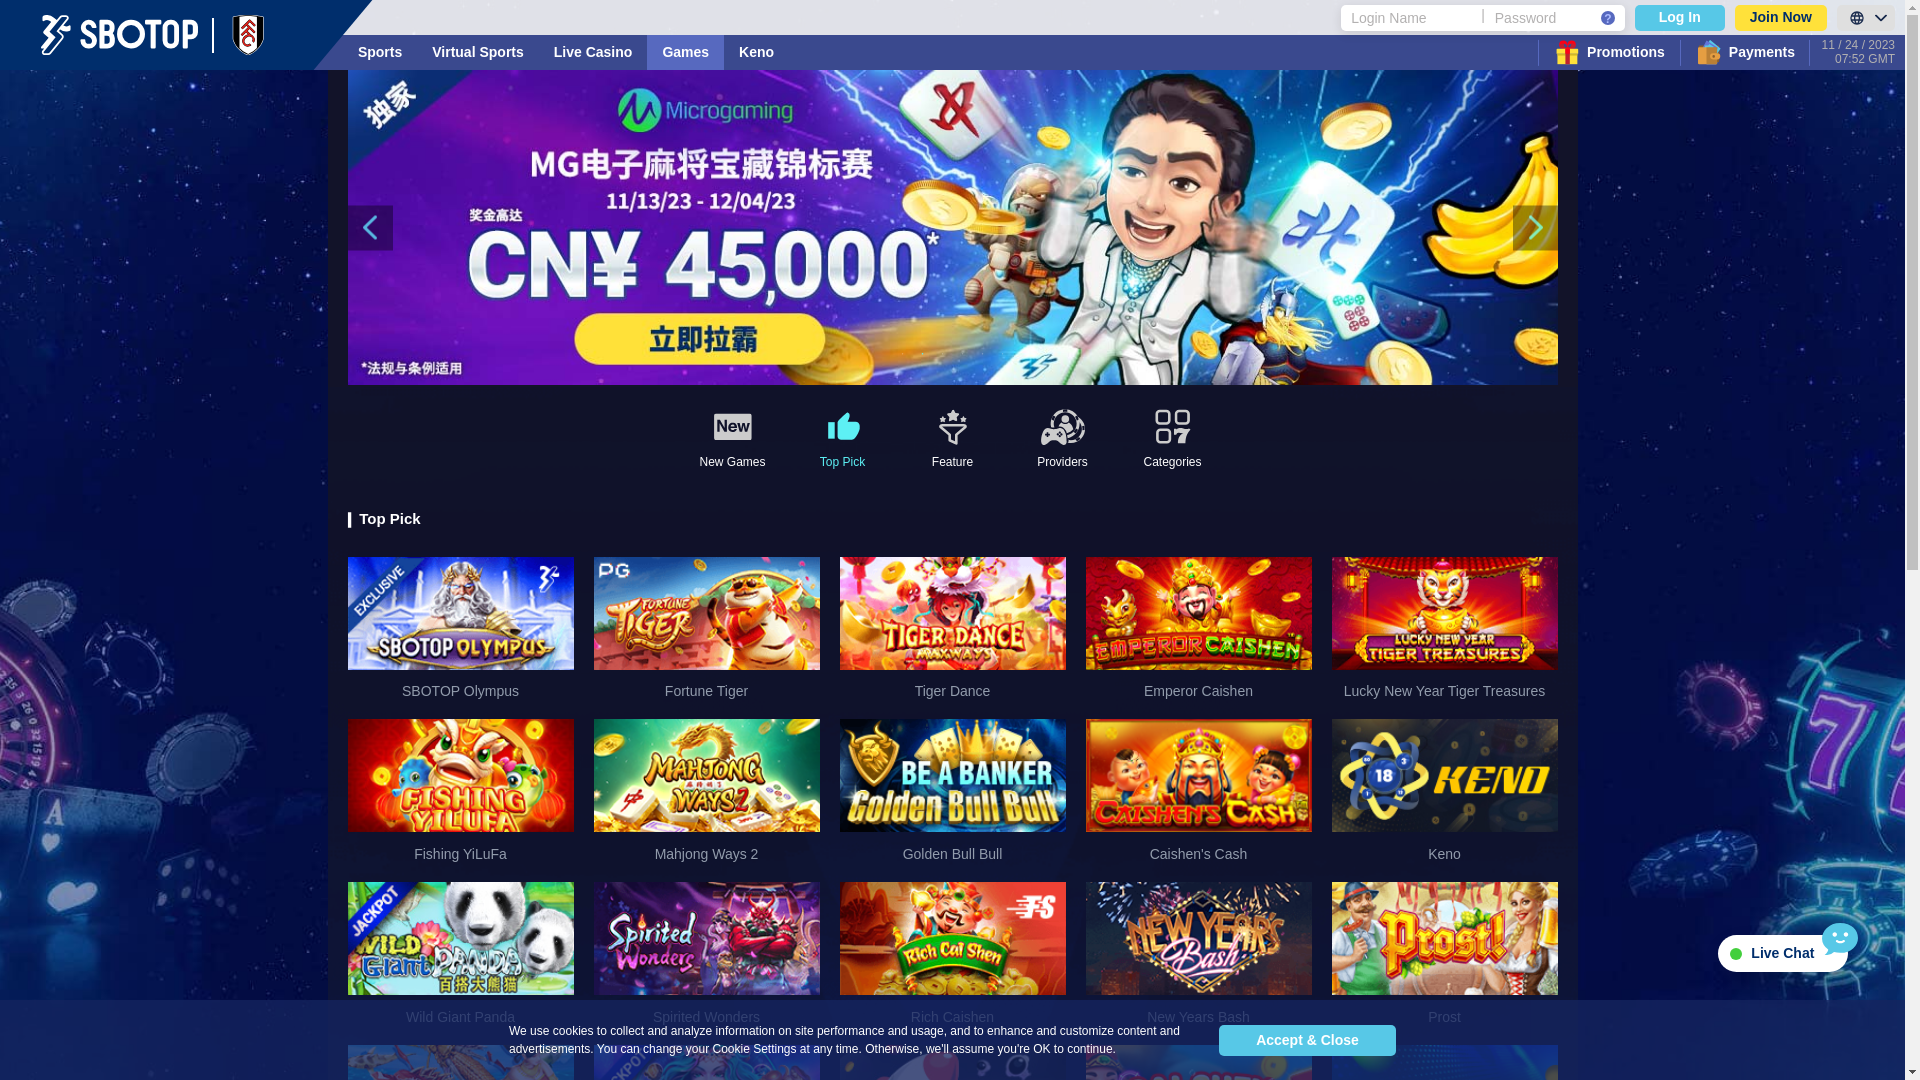 The image size is (1920, 1080). What do you see at coordinates (732, 440) in the screenshot?
I see `New Games` at bounding box center [732, 440].